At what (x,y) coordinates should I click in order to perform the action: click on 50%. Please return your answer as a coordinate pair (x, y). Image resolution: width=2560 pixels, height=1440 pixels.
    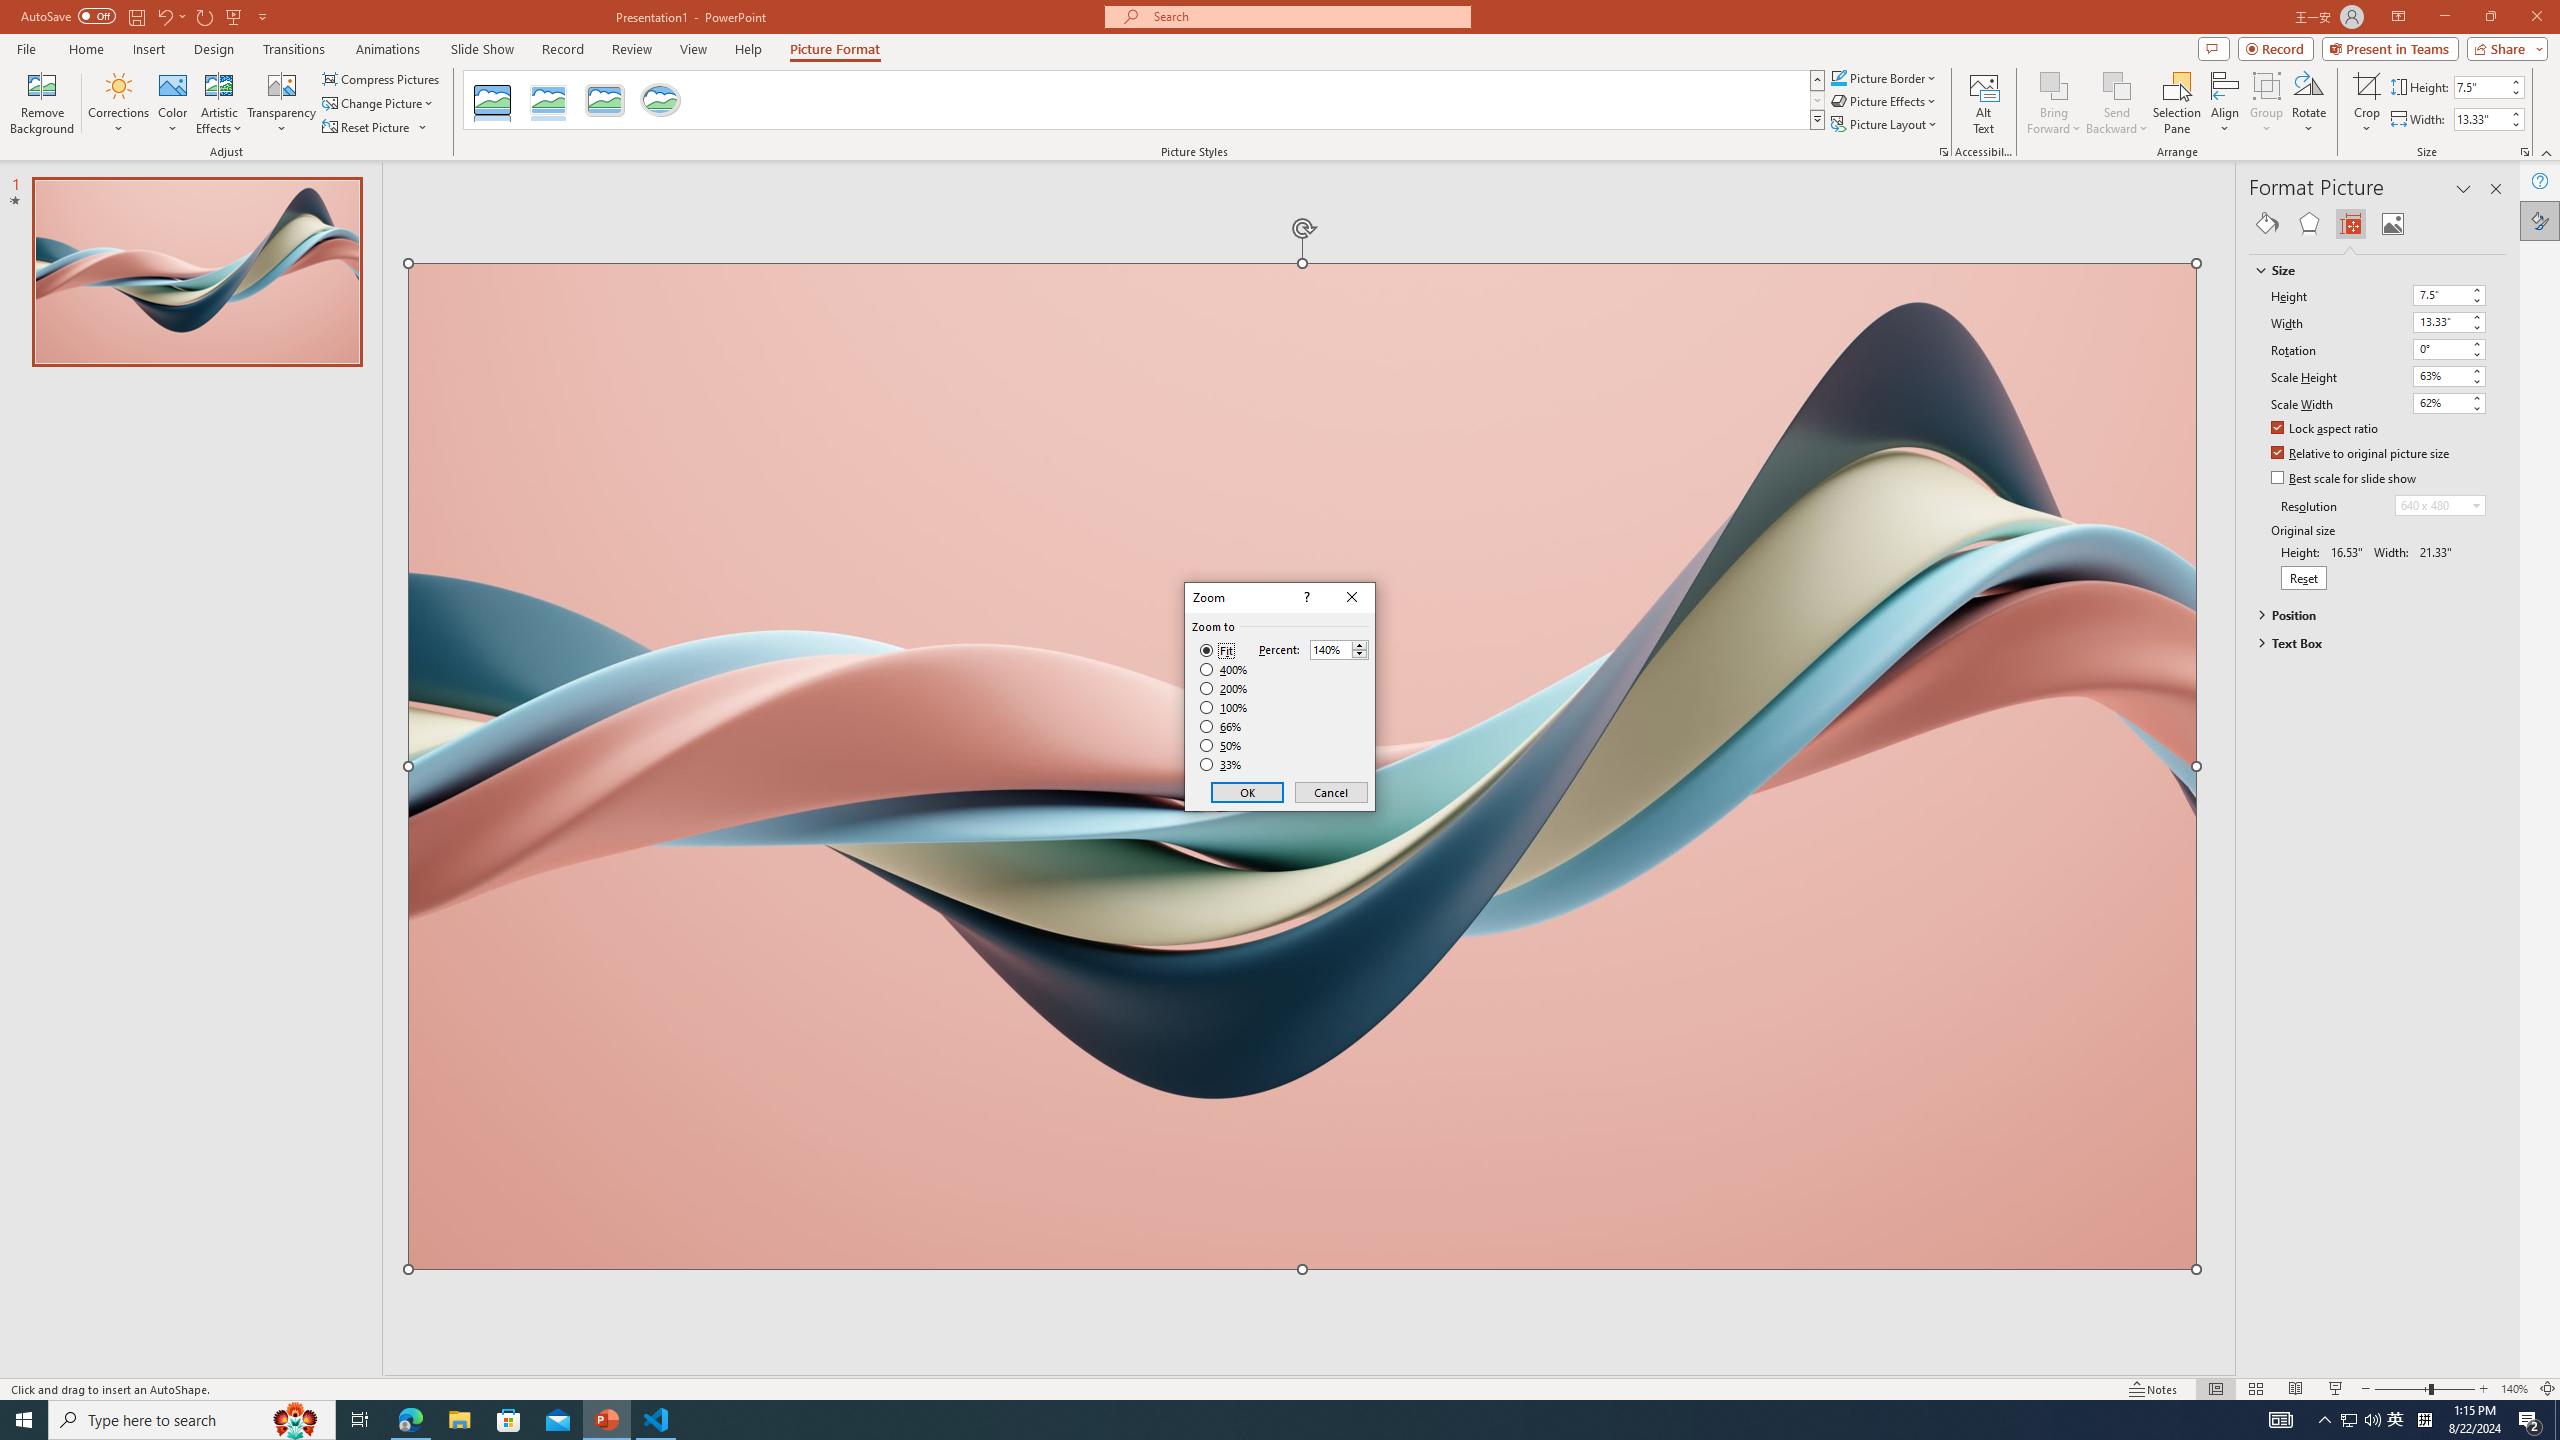
    Looking at the image, I should click on (1222, 746).